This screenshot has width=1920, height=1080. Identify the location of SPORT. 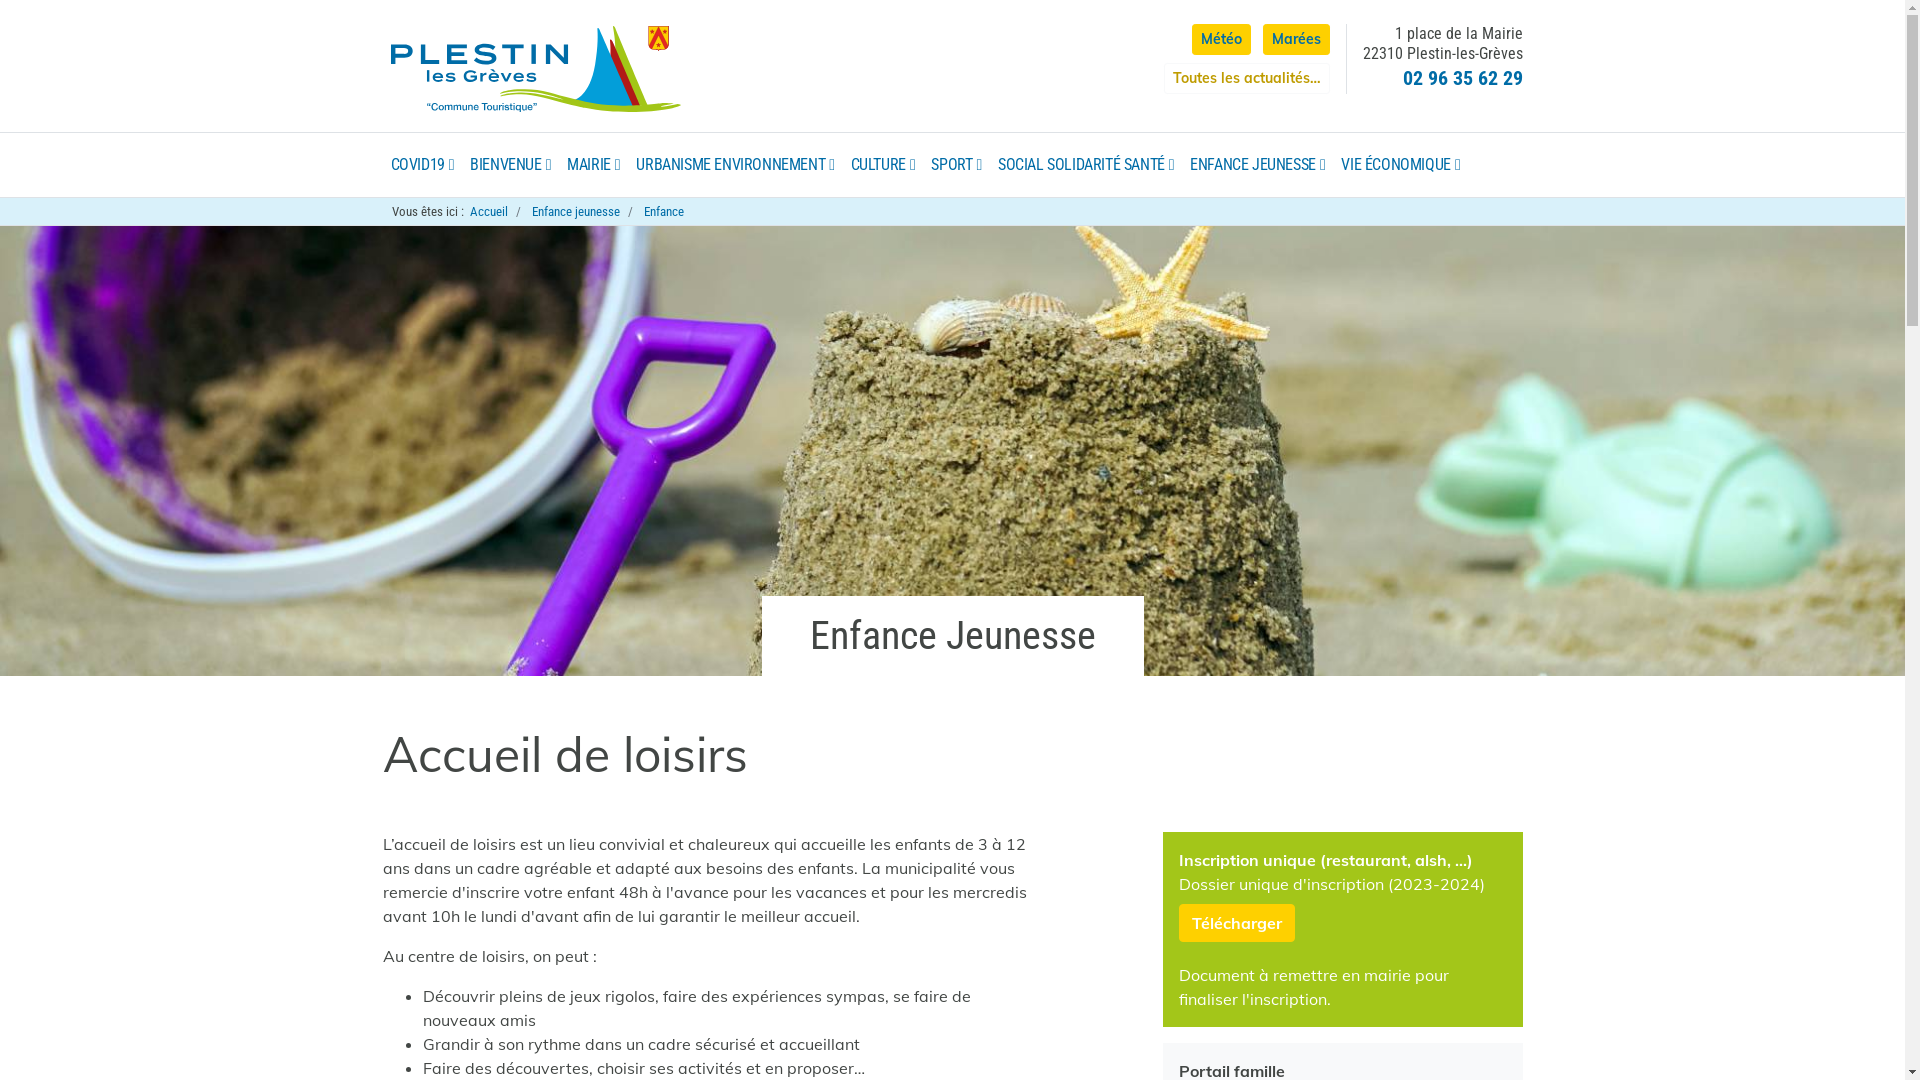
(956, 165).